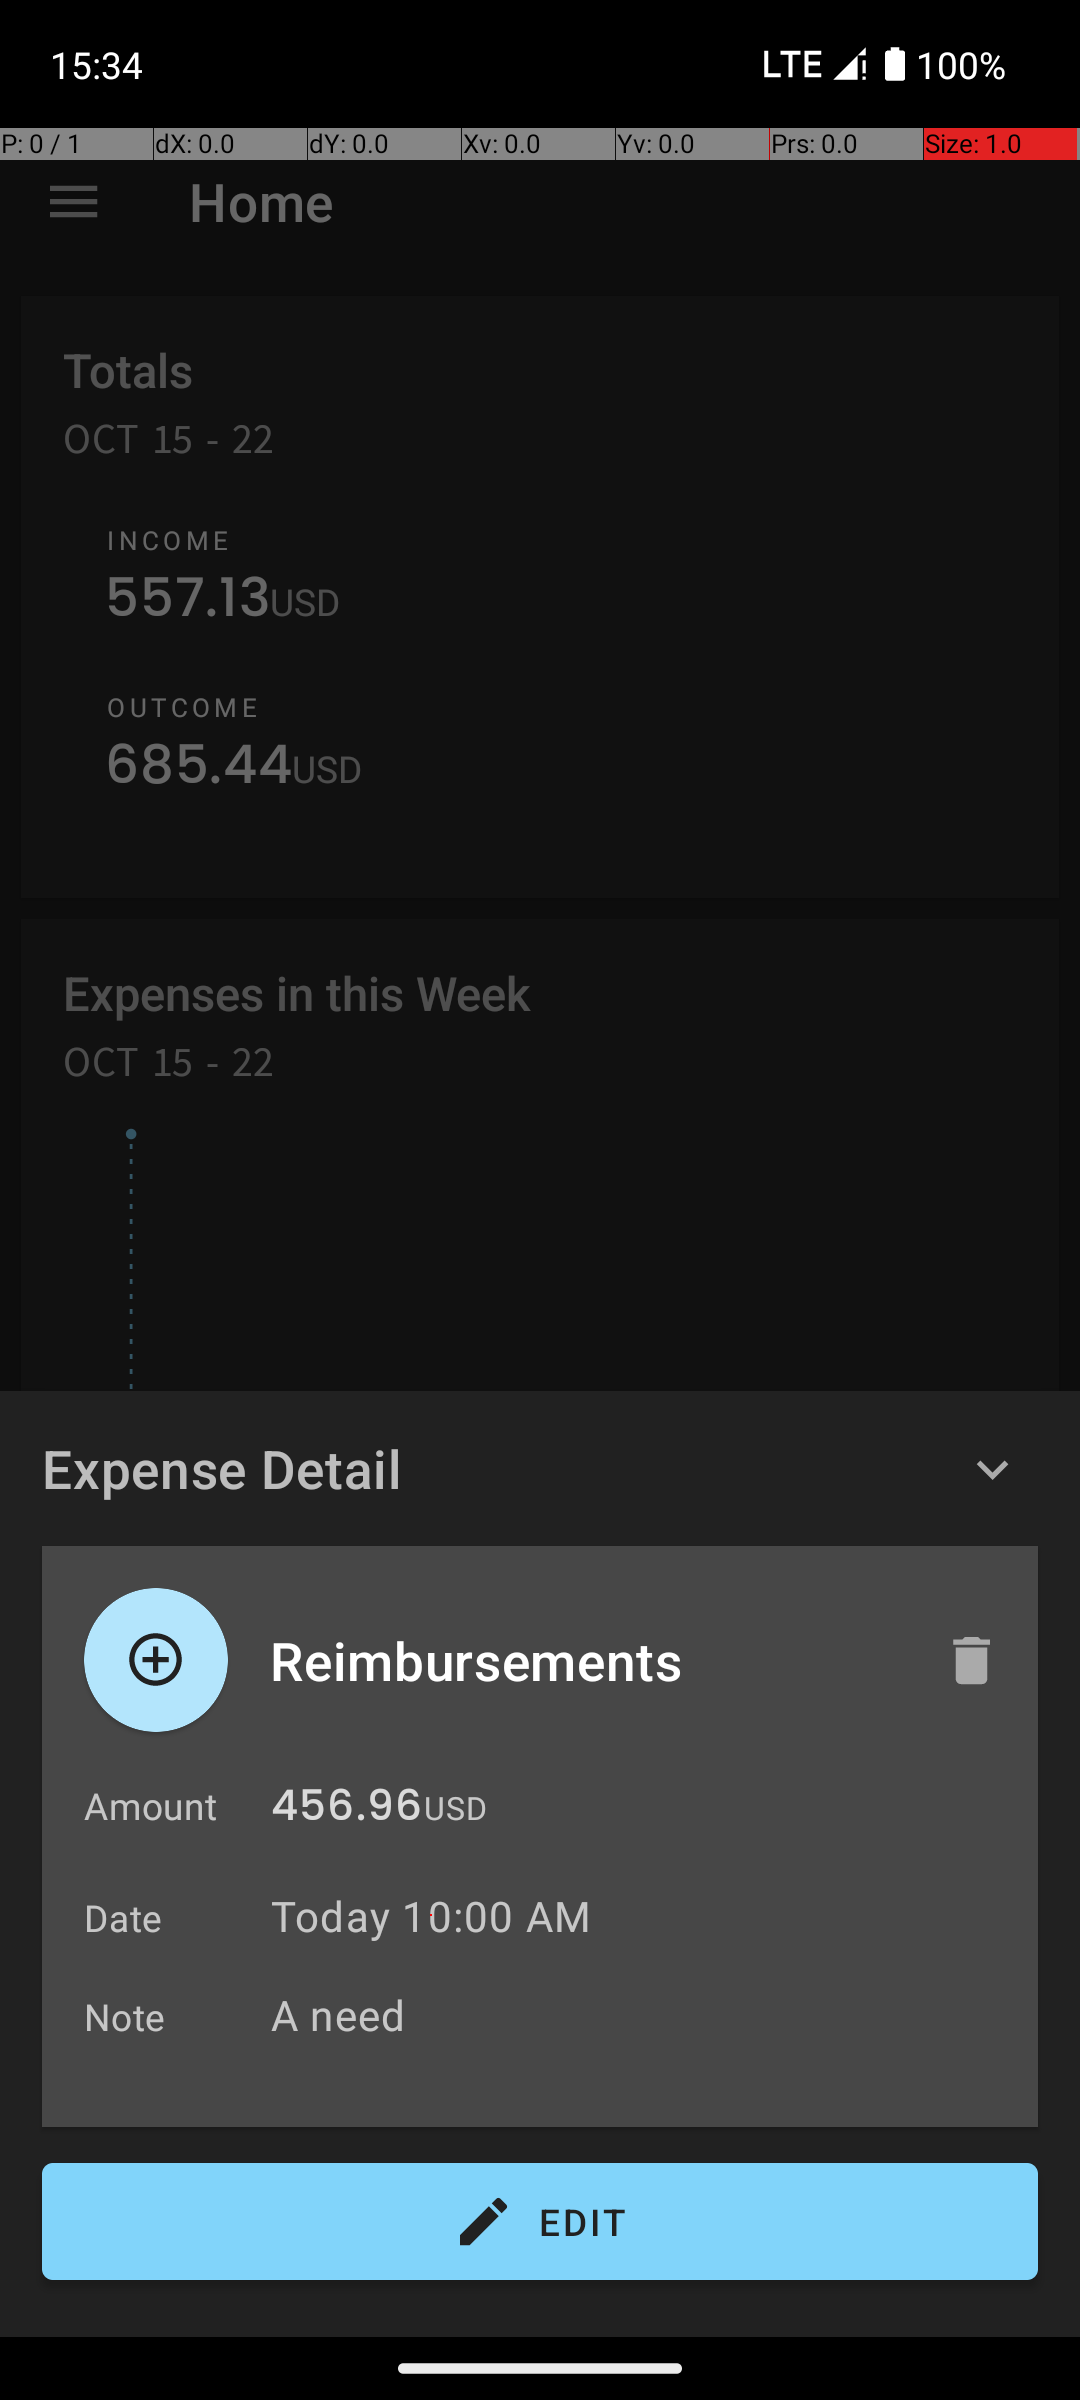 The height and width of the screenshot is (2400, 1080). What do you see at coordinates (432, 1916) in the screenshot?
I see `Today 10:00 AM` at bounding box center [432, 1916].